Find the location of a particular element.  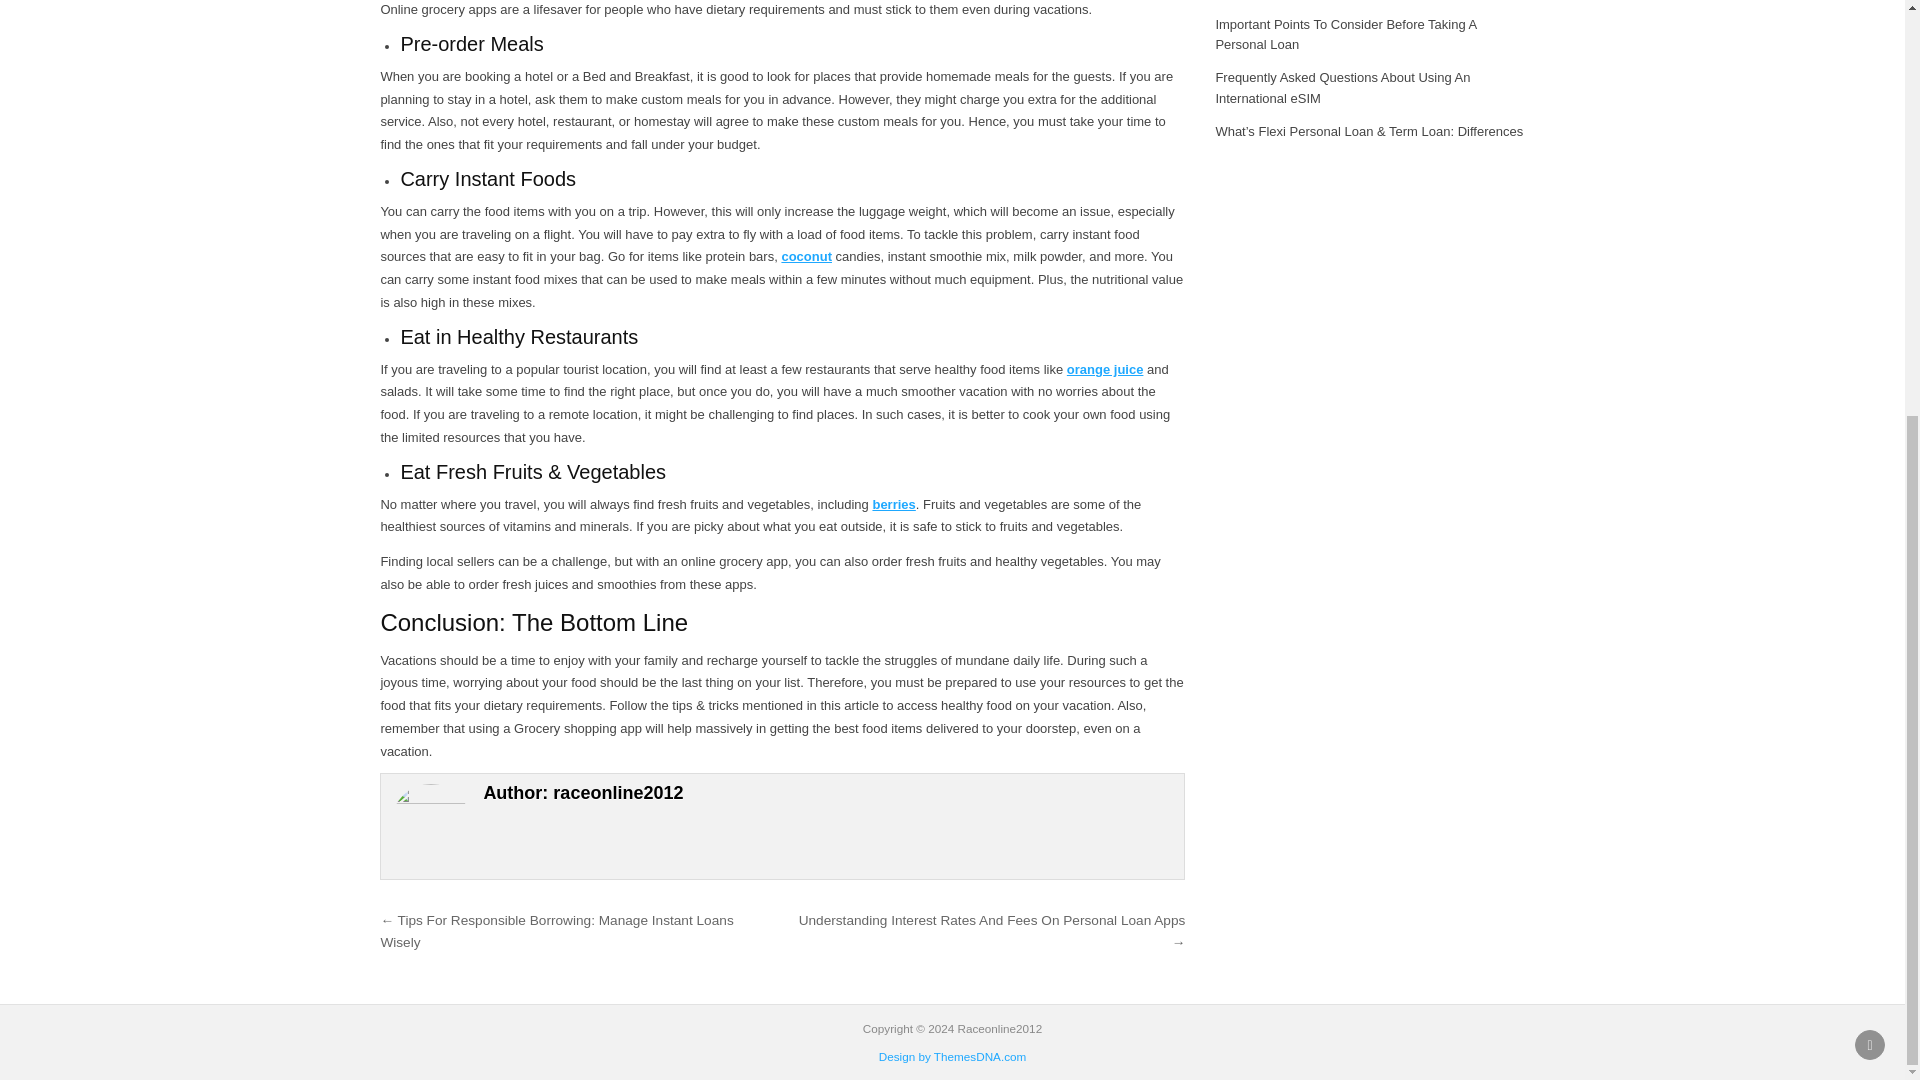

Important Points To Consider Before Taking A Personal Loan is located at coordinates (1346, 34).